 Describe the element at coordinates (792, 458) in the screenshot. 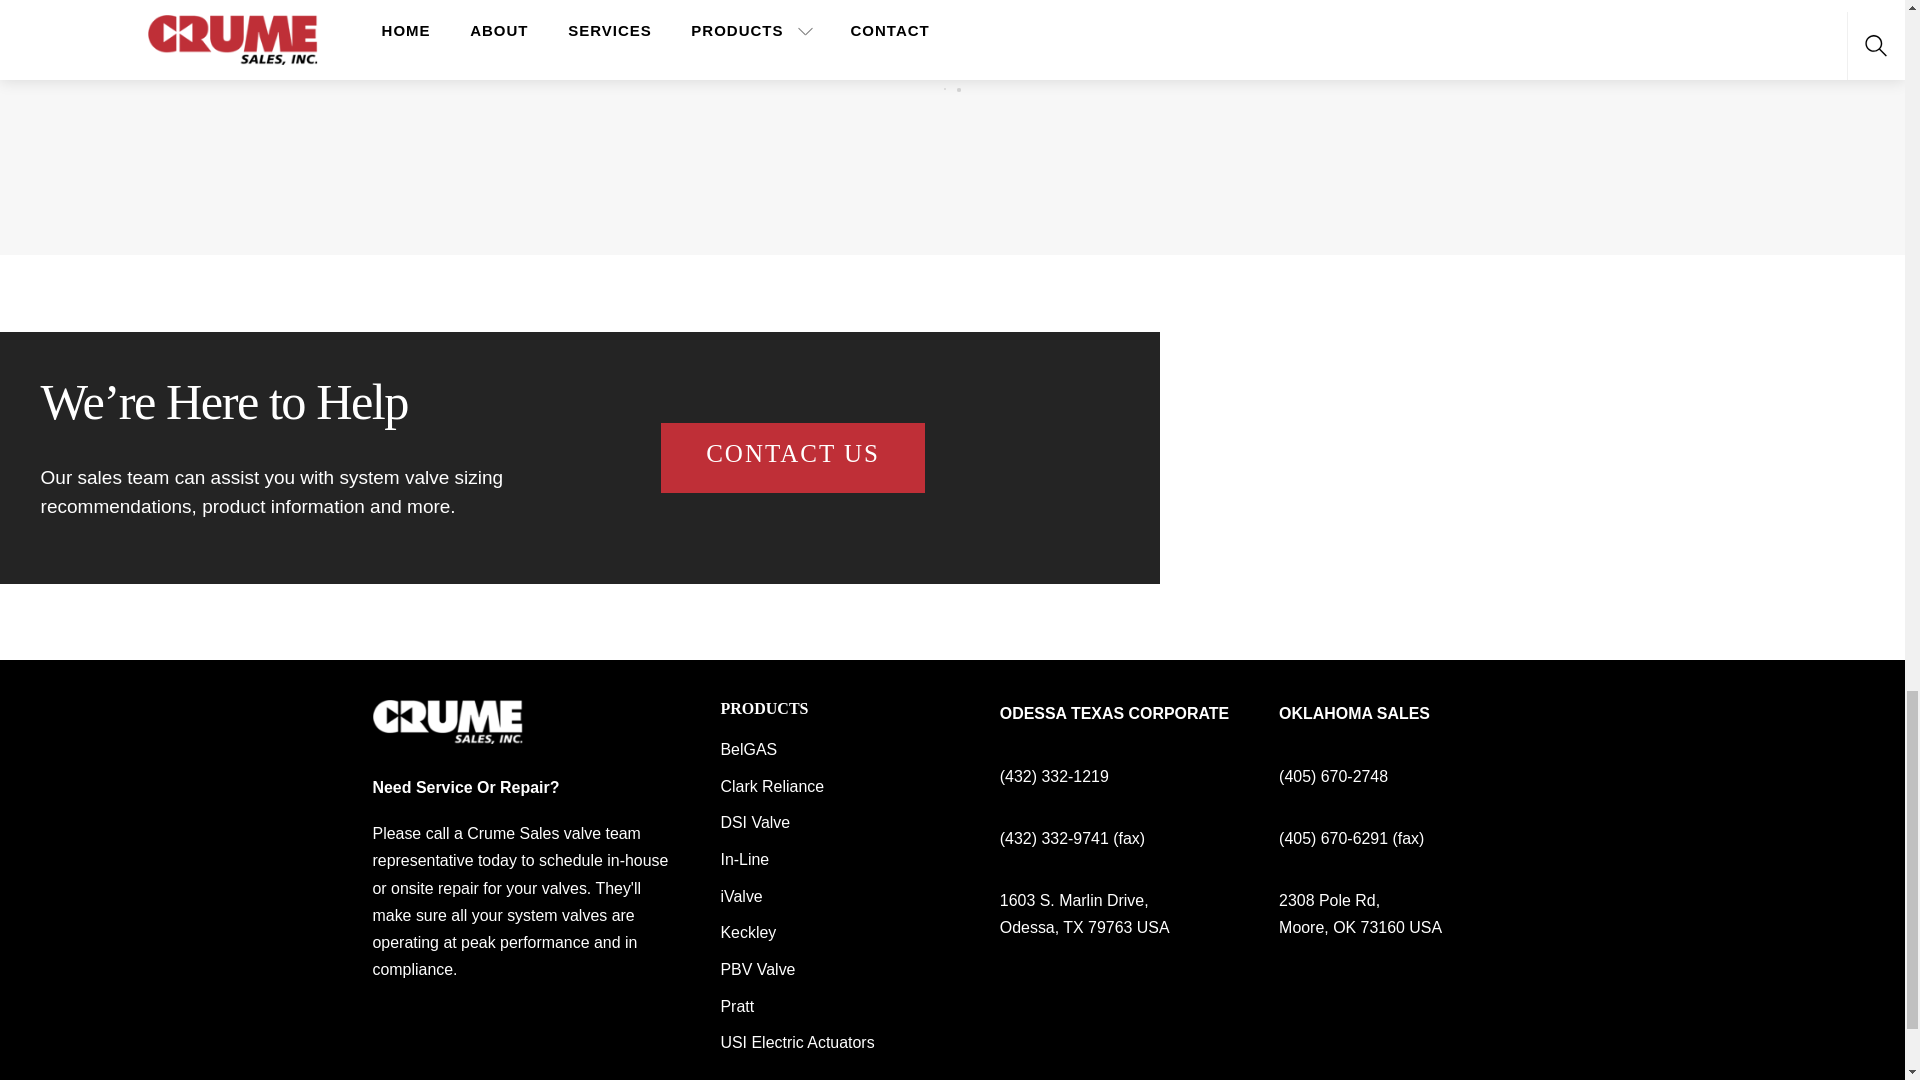

I see `CONTACT US` at that location.